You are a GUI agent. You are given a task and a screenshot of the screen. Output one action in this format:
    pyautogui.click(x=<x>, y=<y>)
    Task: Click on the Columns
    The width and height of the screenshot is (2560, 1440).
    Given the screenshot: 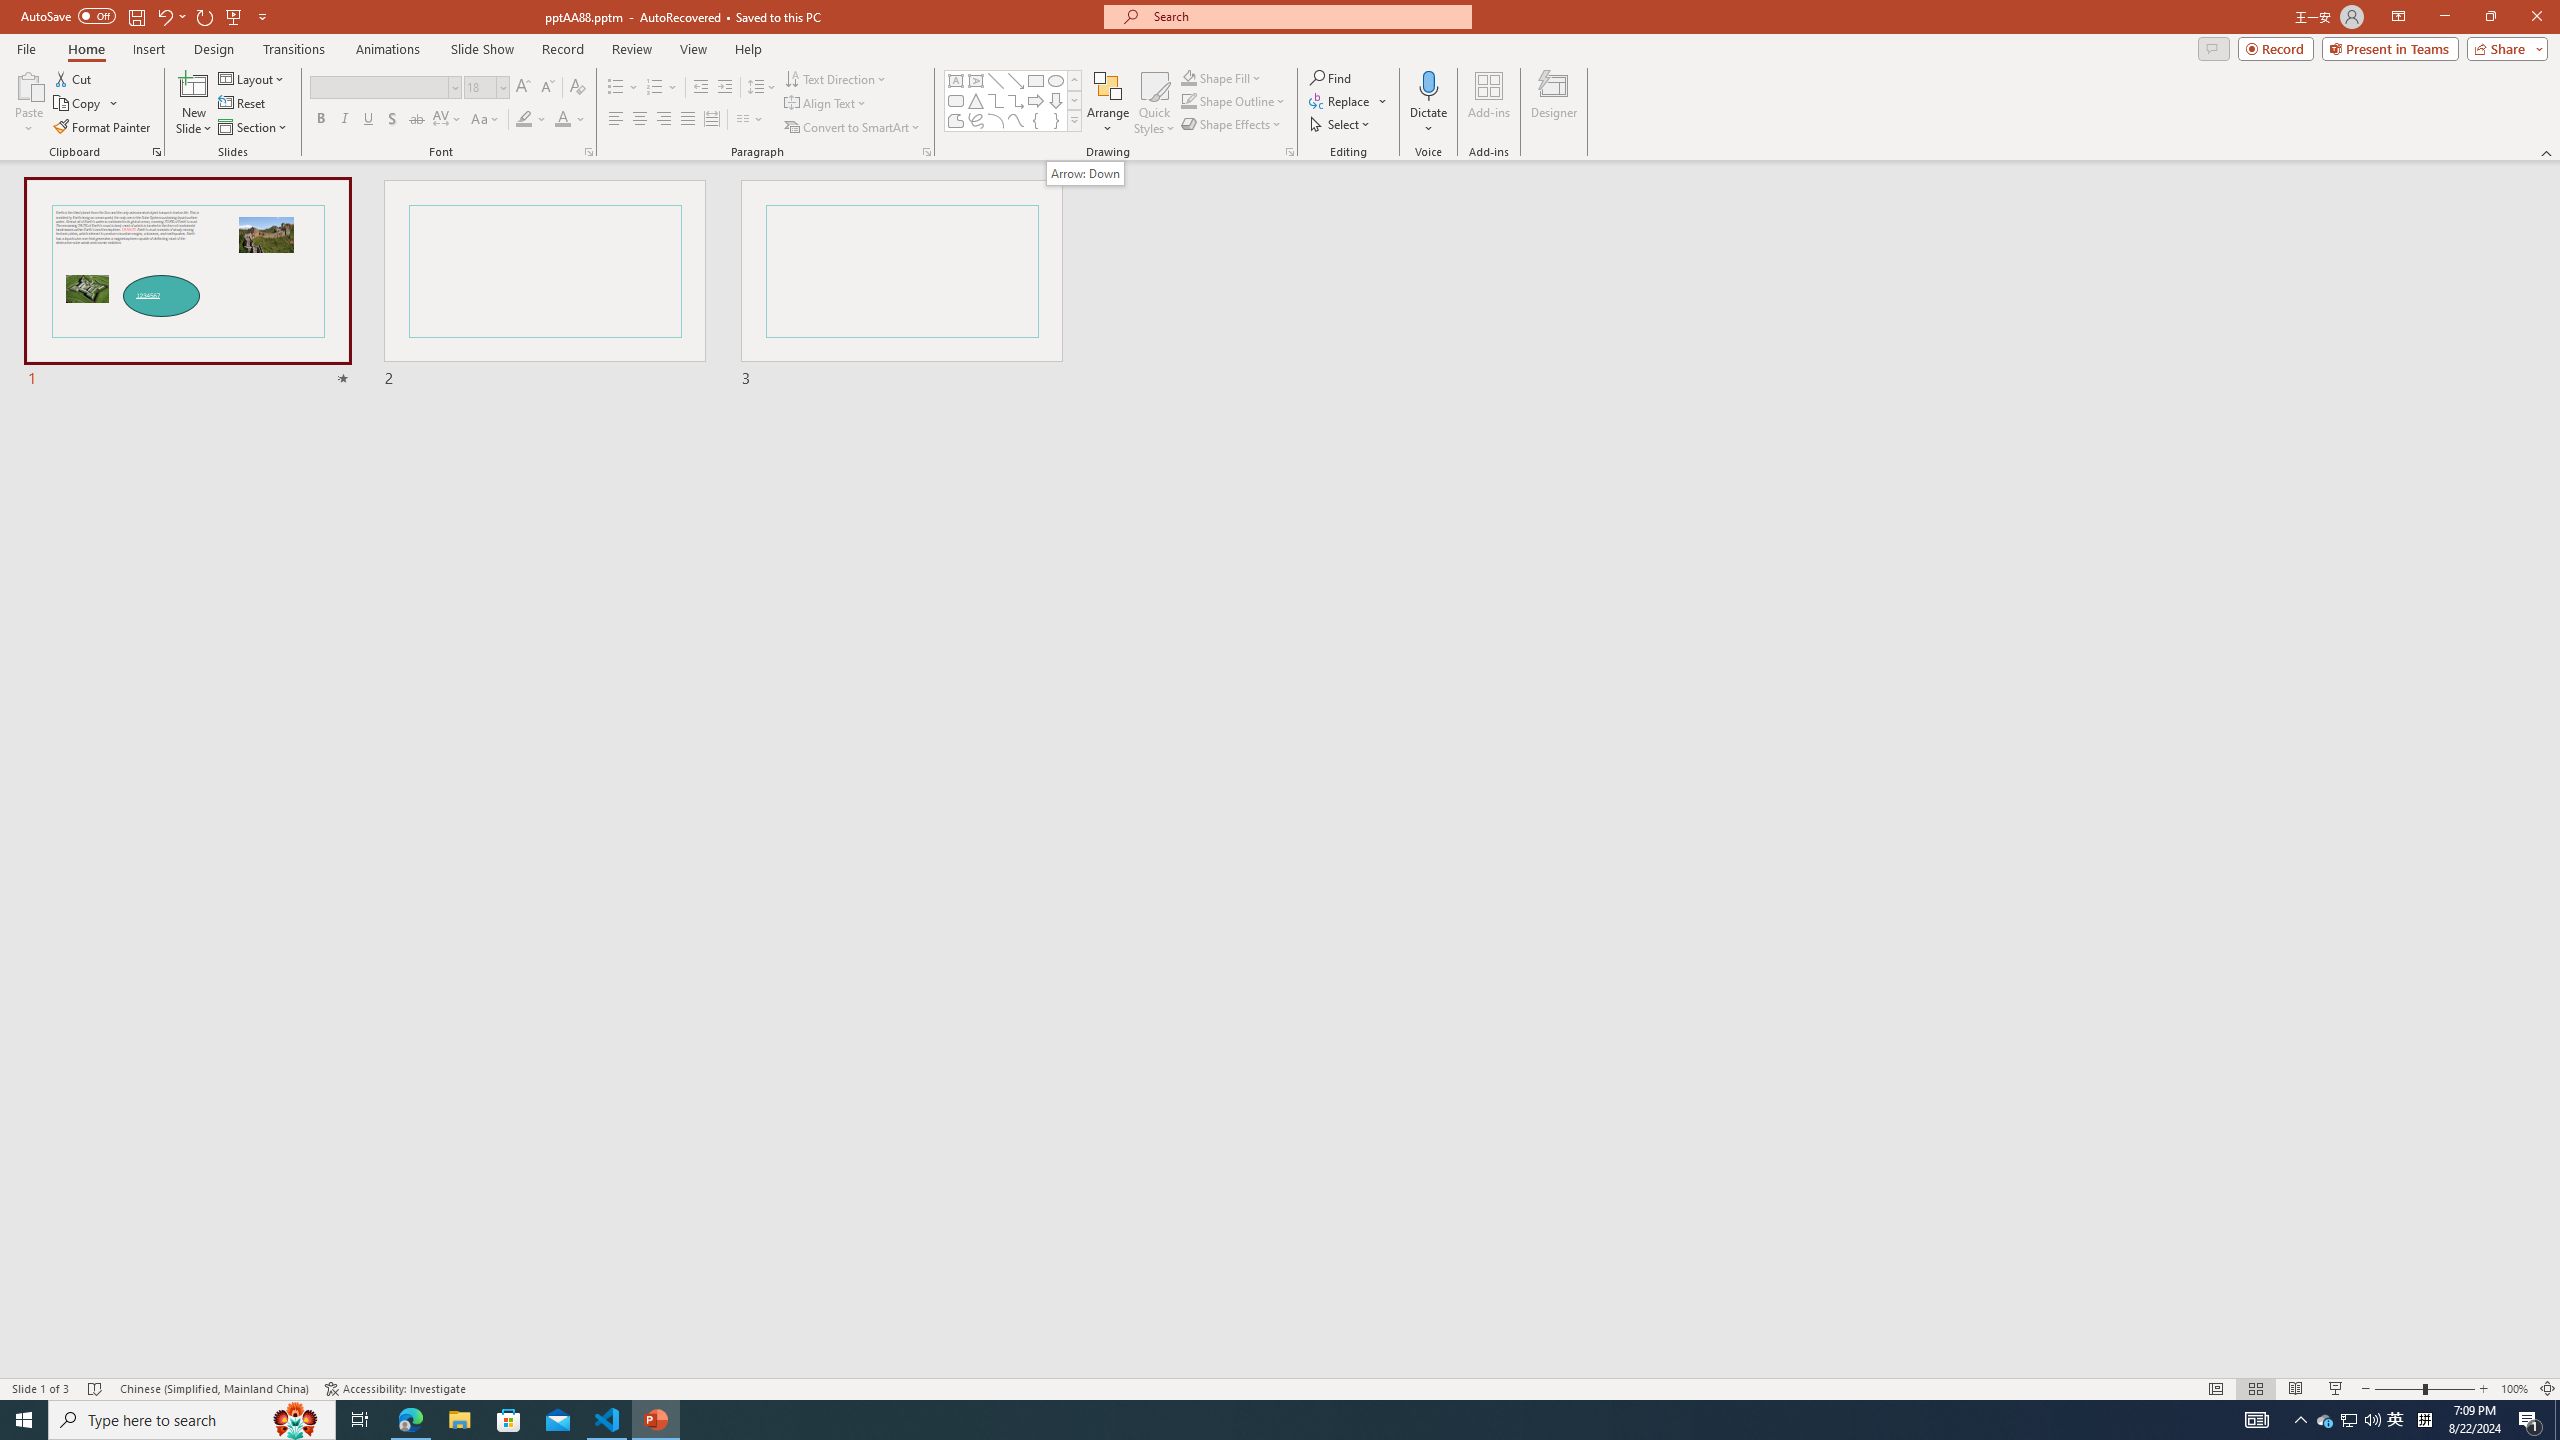 What is the action you would take?
    pyautogui.click(x=750, y=120)
    